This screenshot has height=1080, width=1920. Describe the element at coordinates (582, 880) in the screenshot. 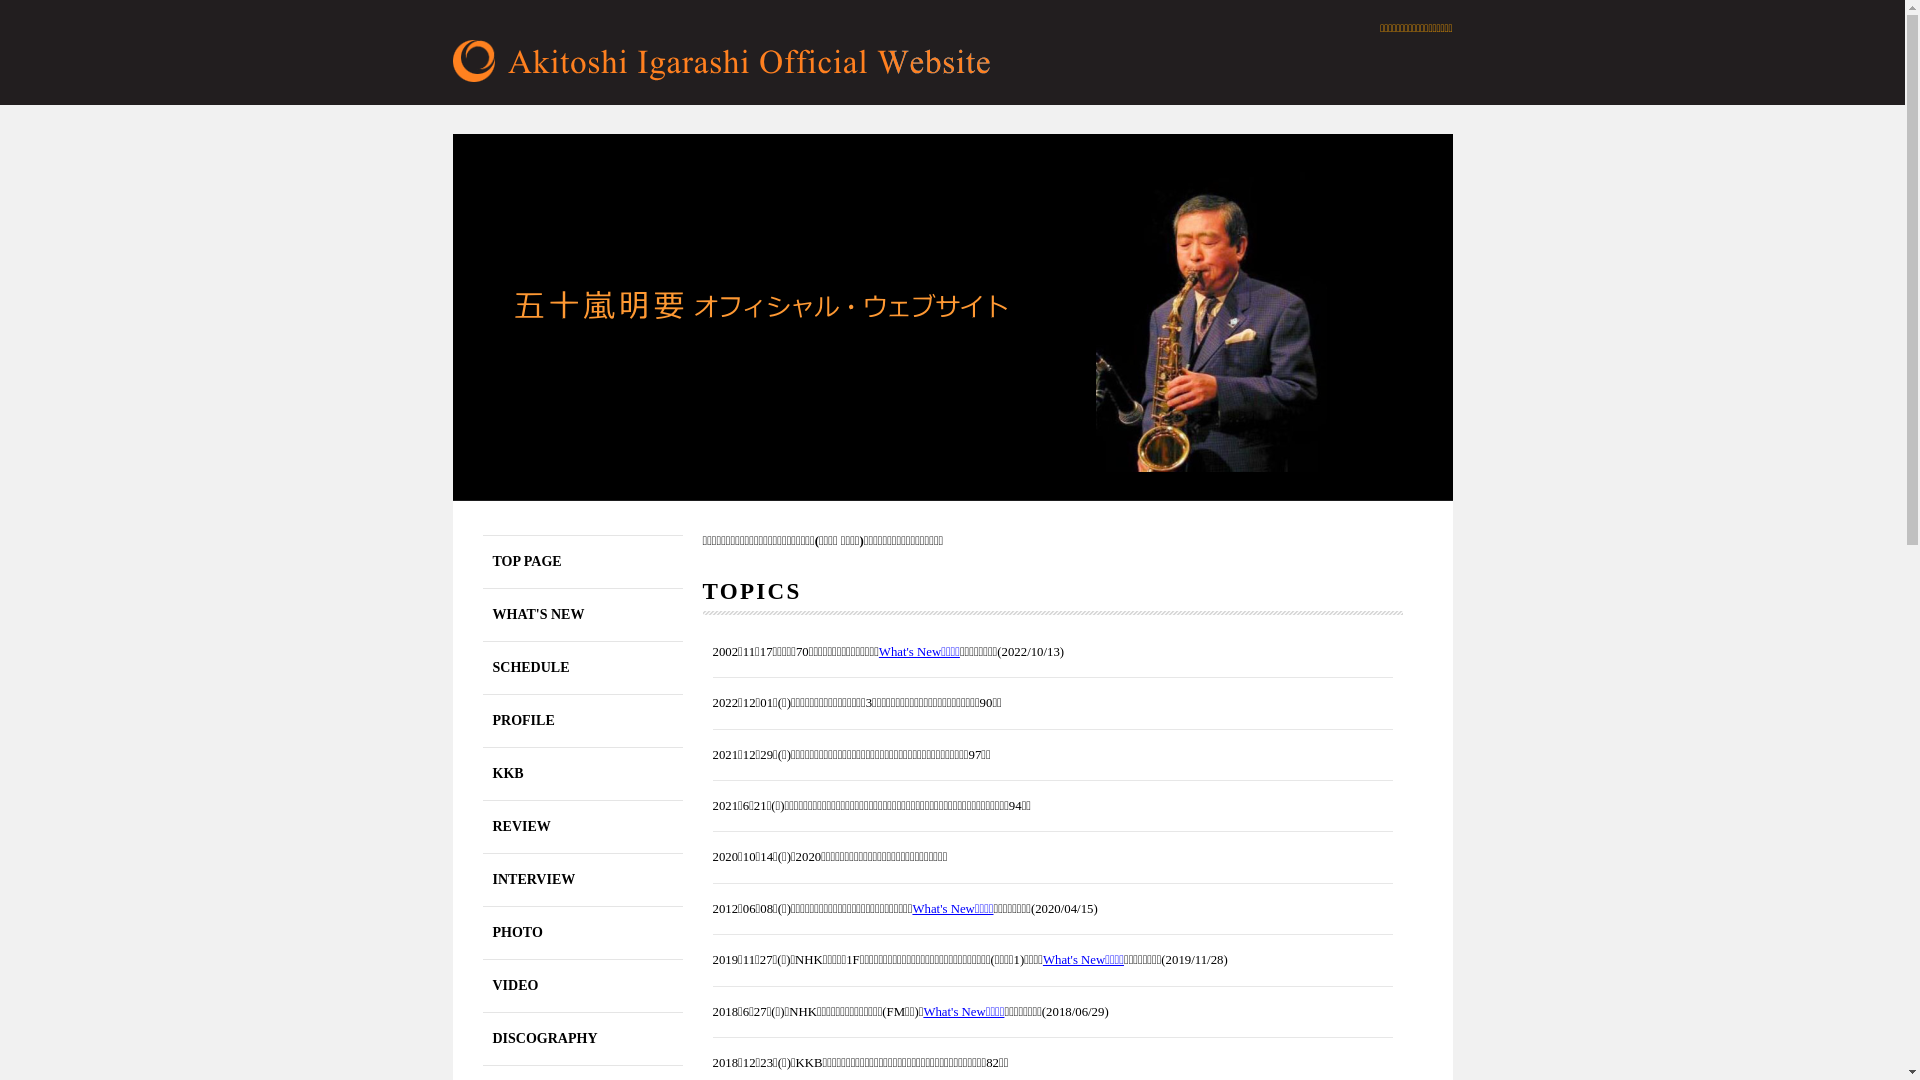

I see `INTERVIEW` at that location.